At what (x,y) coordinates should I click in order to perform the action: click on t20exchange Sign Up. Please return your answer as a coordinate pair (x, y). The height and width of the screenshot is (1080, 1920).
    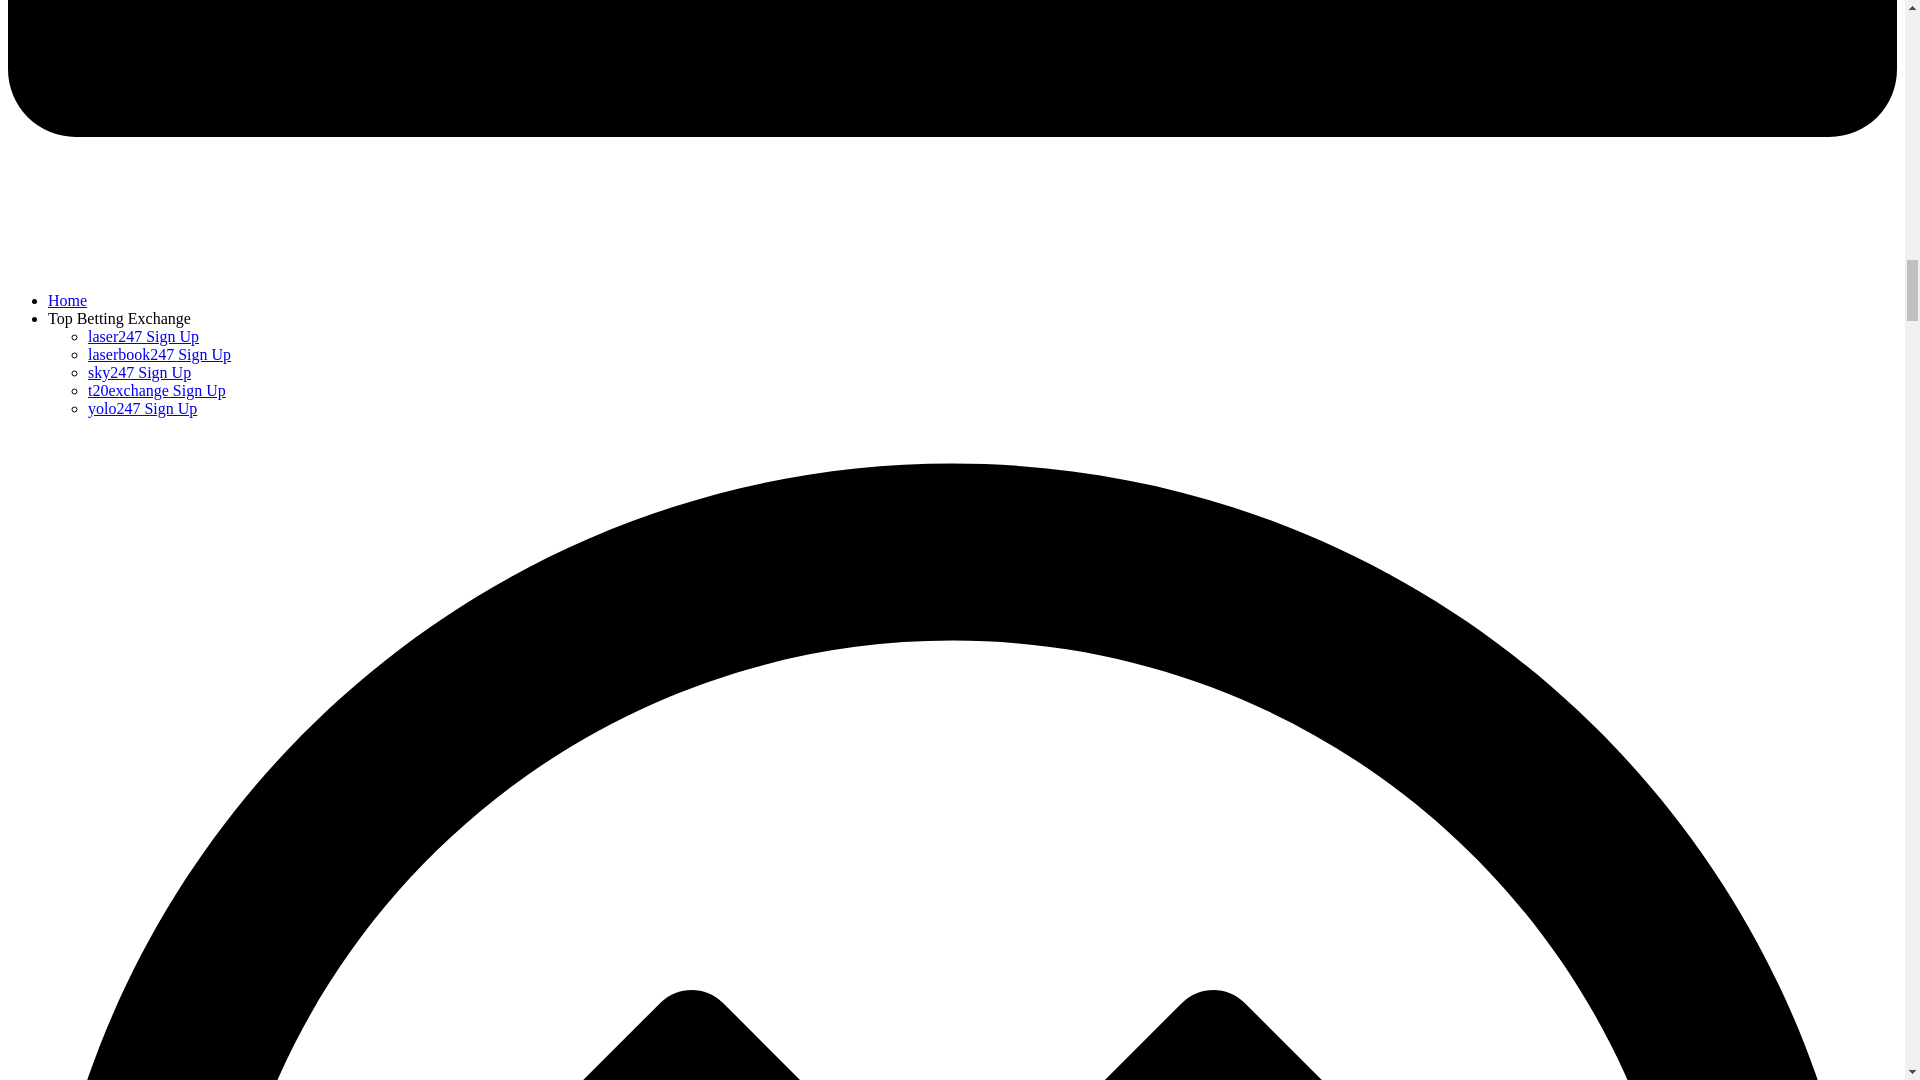
    Looking at the image, I should click on (157, 390).